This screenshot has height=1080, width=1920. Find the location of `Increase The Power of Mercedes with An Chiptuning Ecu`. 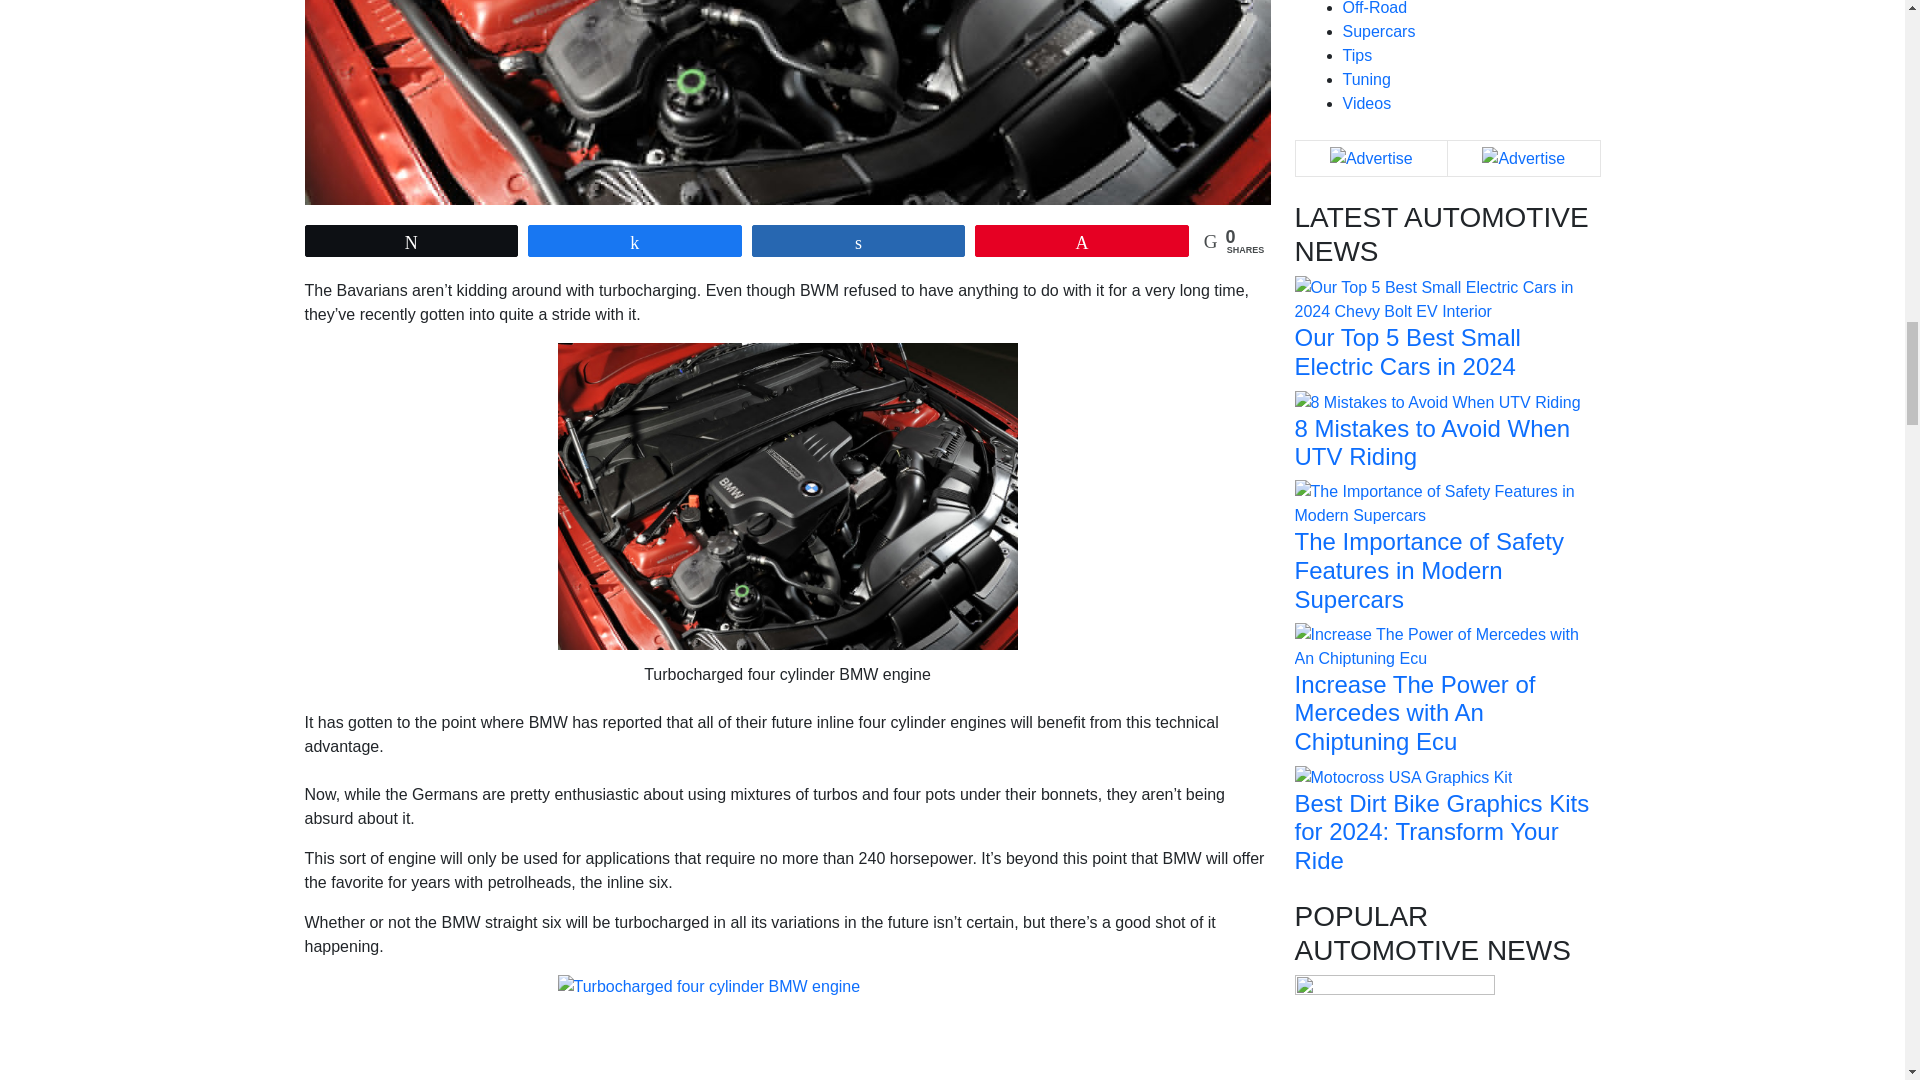

Increase The Power of Mercedes with An Chiptuning Ecu is located at coordinates (1446, 646).